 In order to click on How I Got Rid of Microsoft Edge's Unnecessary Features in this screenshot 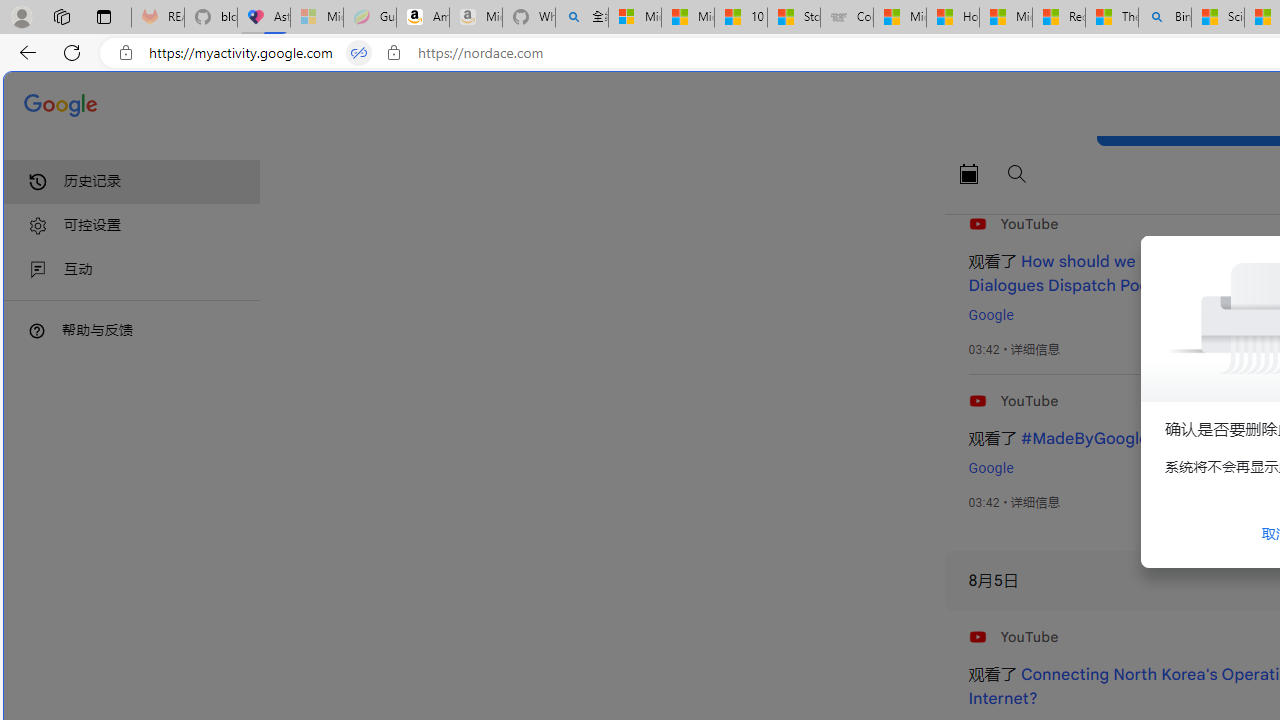, I will do `click(952, 18)`.